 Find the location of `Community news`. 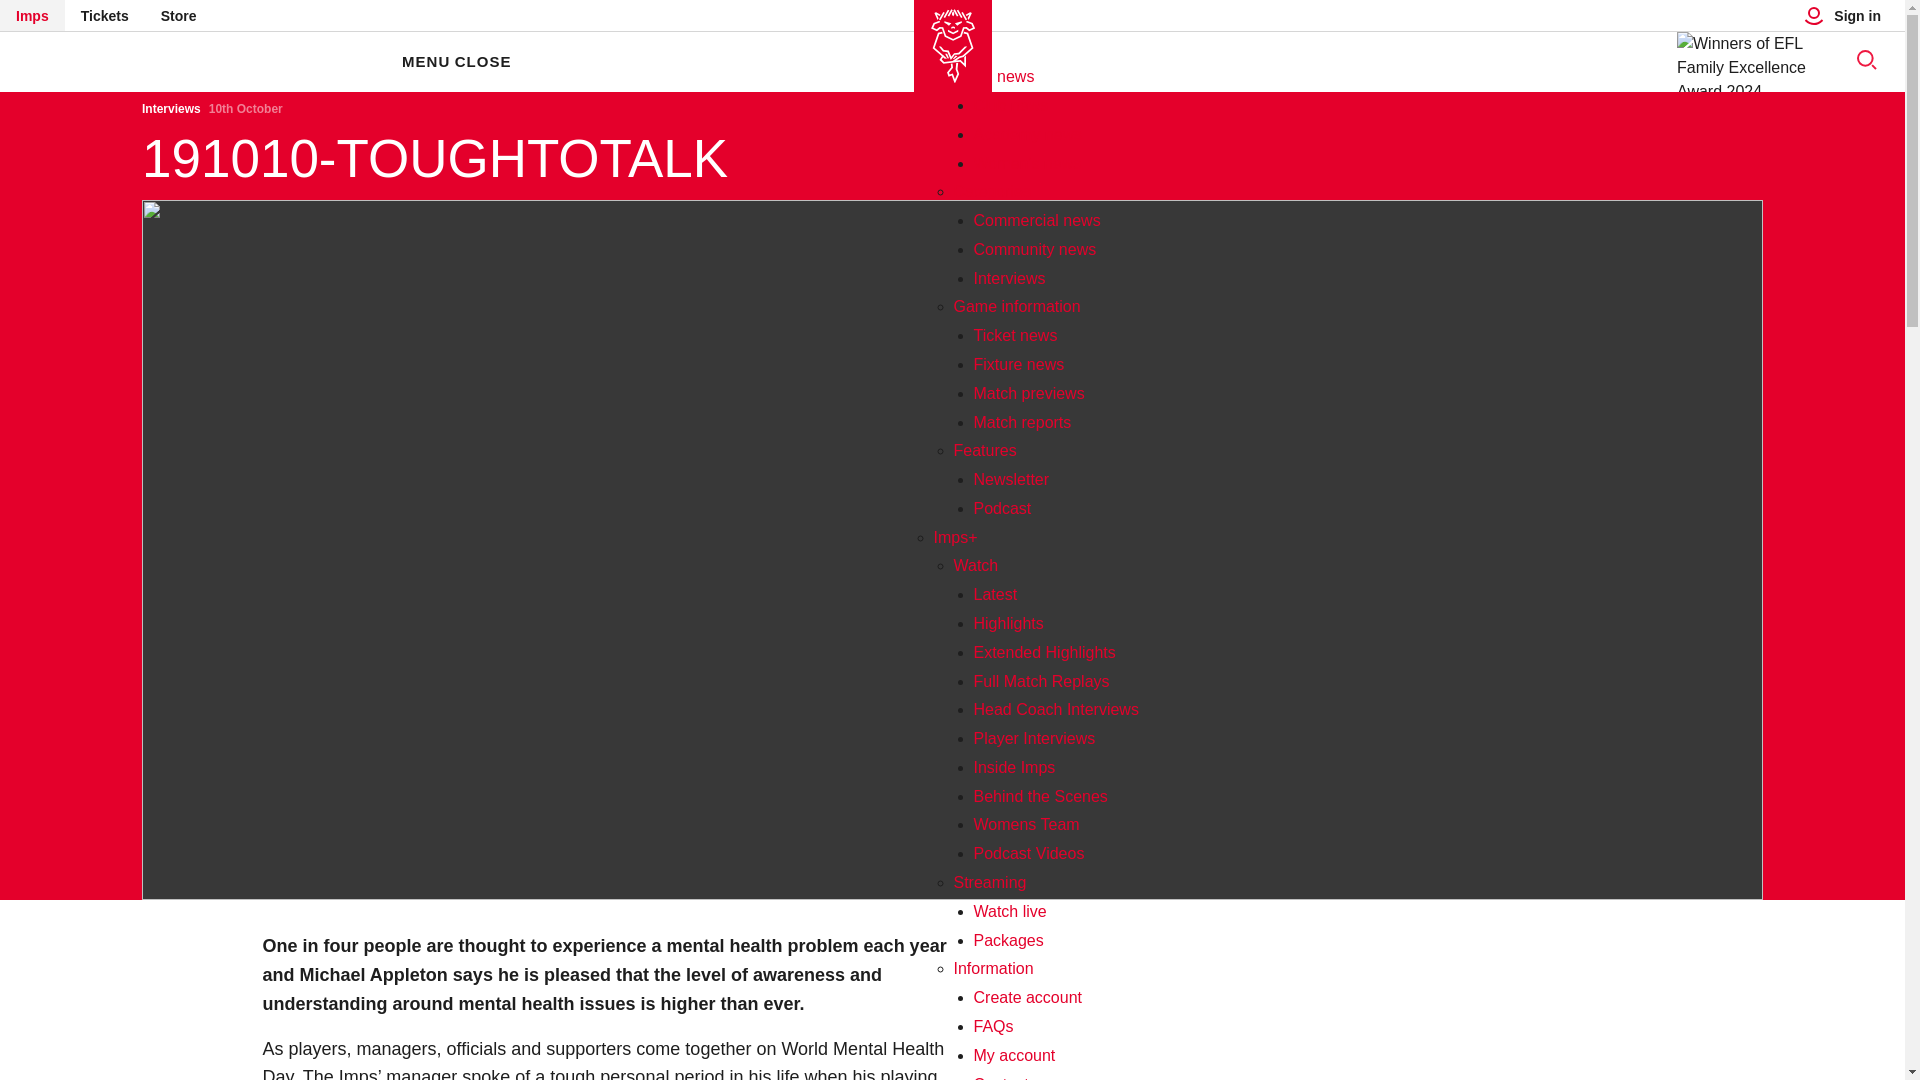

Community news is located at coordinates (1034, 249).